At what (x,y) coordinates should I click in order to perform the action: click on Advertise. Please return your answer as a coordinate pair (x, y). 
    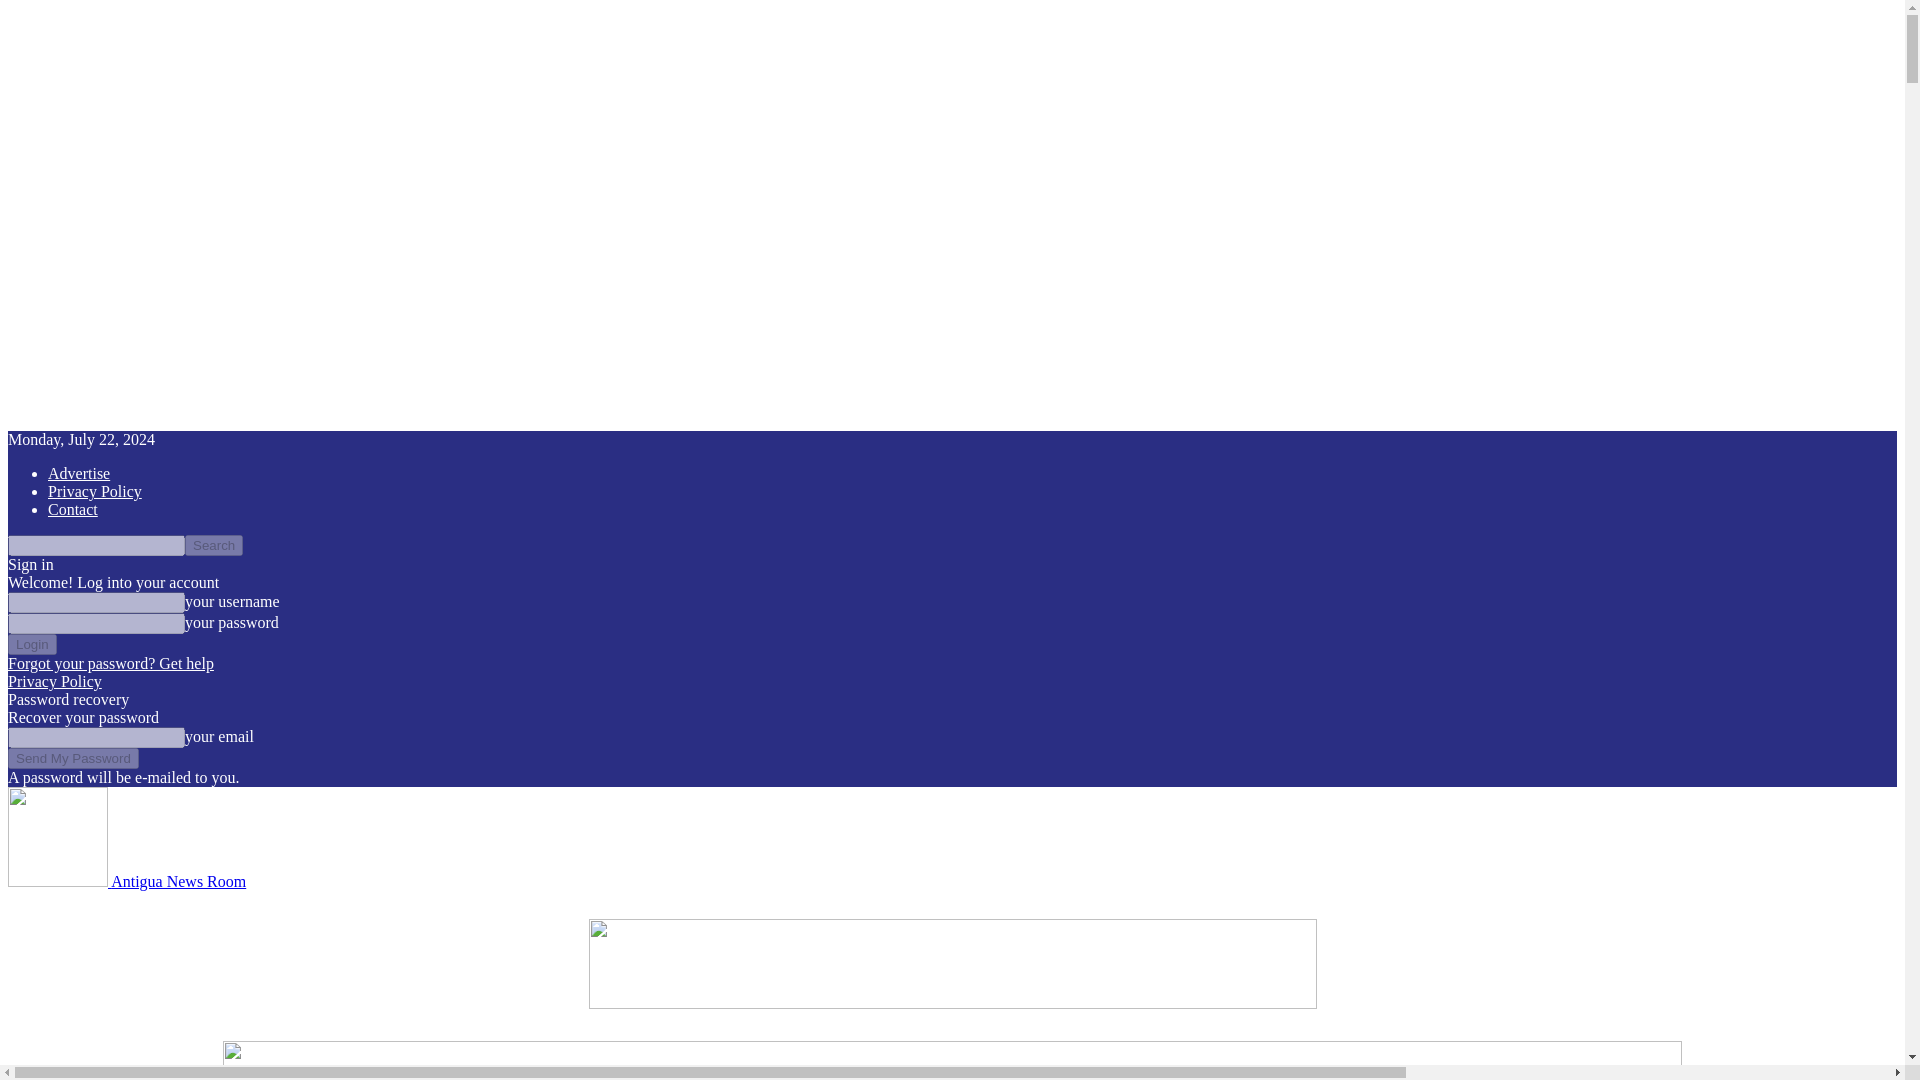
    Looking at the image, I should click on (78, 473).